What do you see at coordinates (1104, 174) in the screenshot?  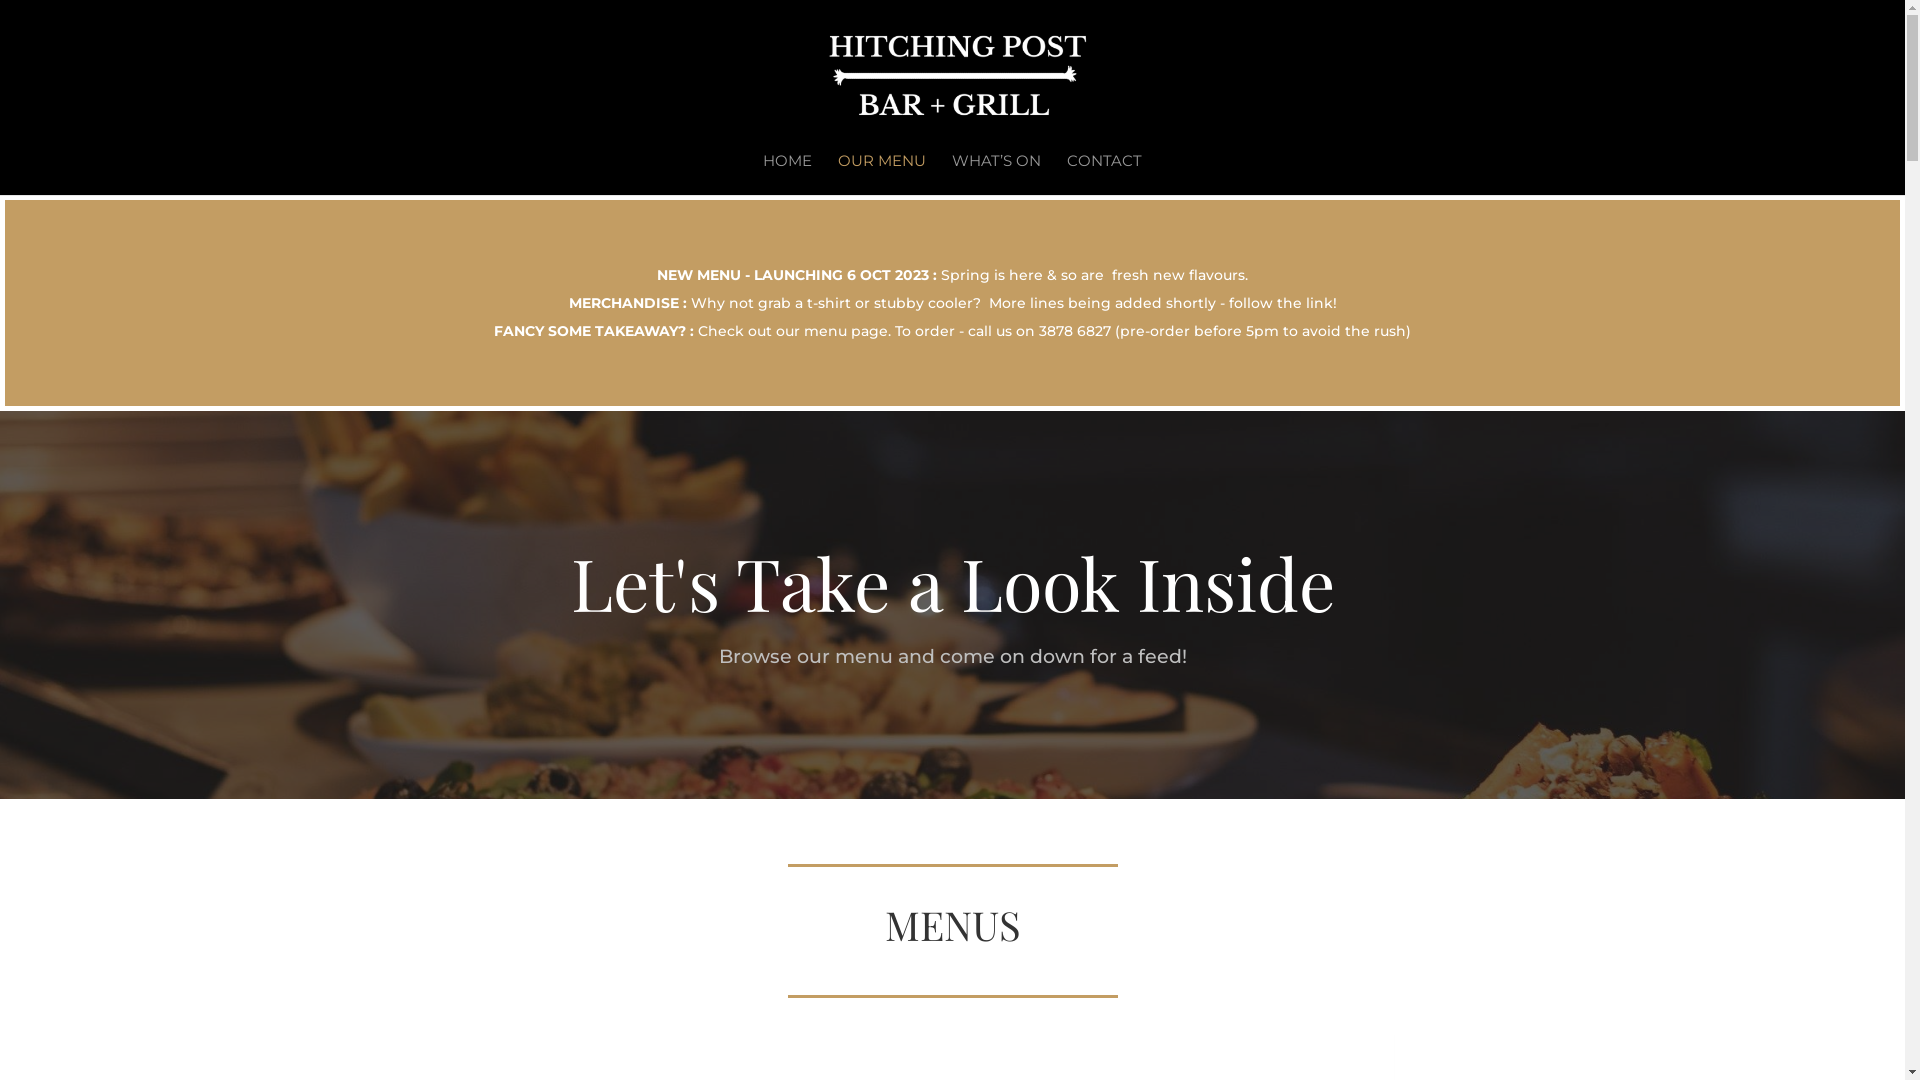 I see `CONTACT` at bounding box center [1104, 174].